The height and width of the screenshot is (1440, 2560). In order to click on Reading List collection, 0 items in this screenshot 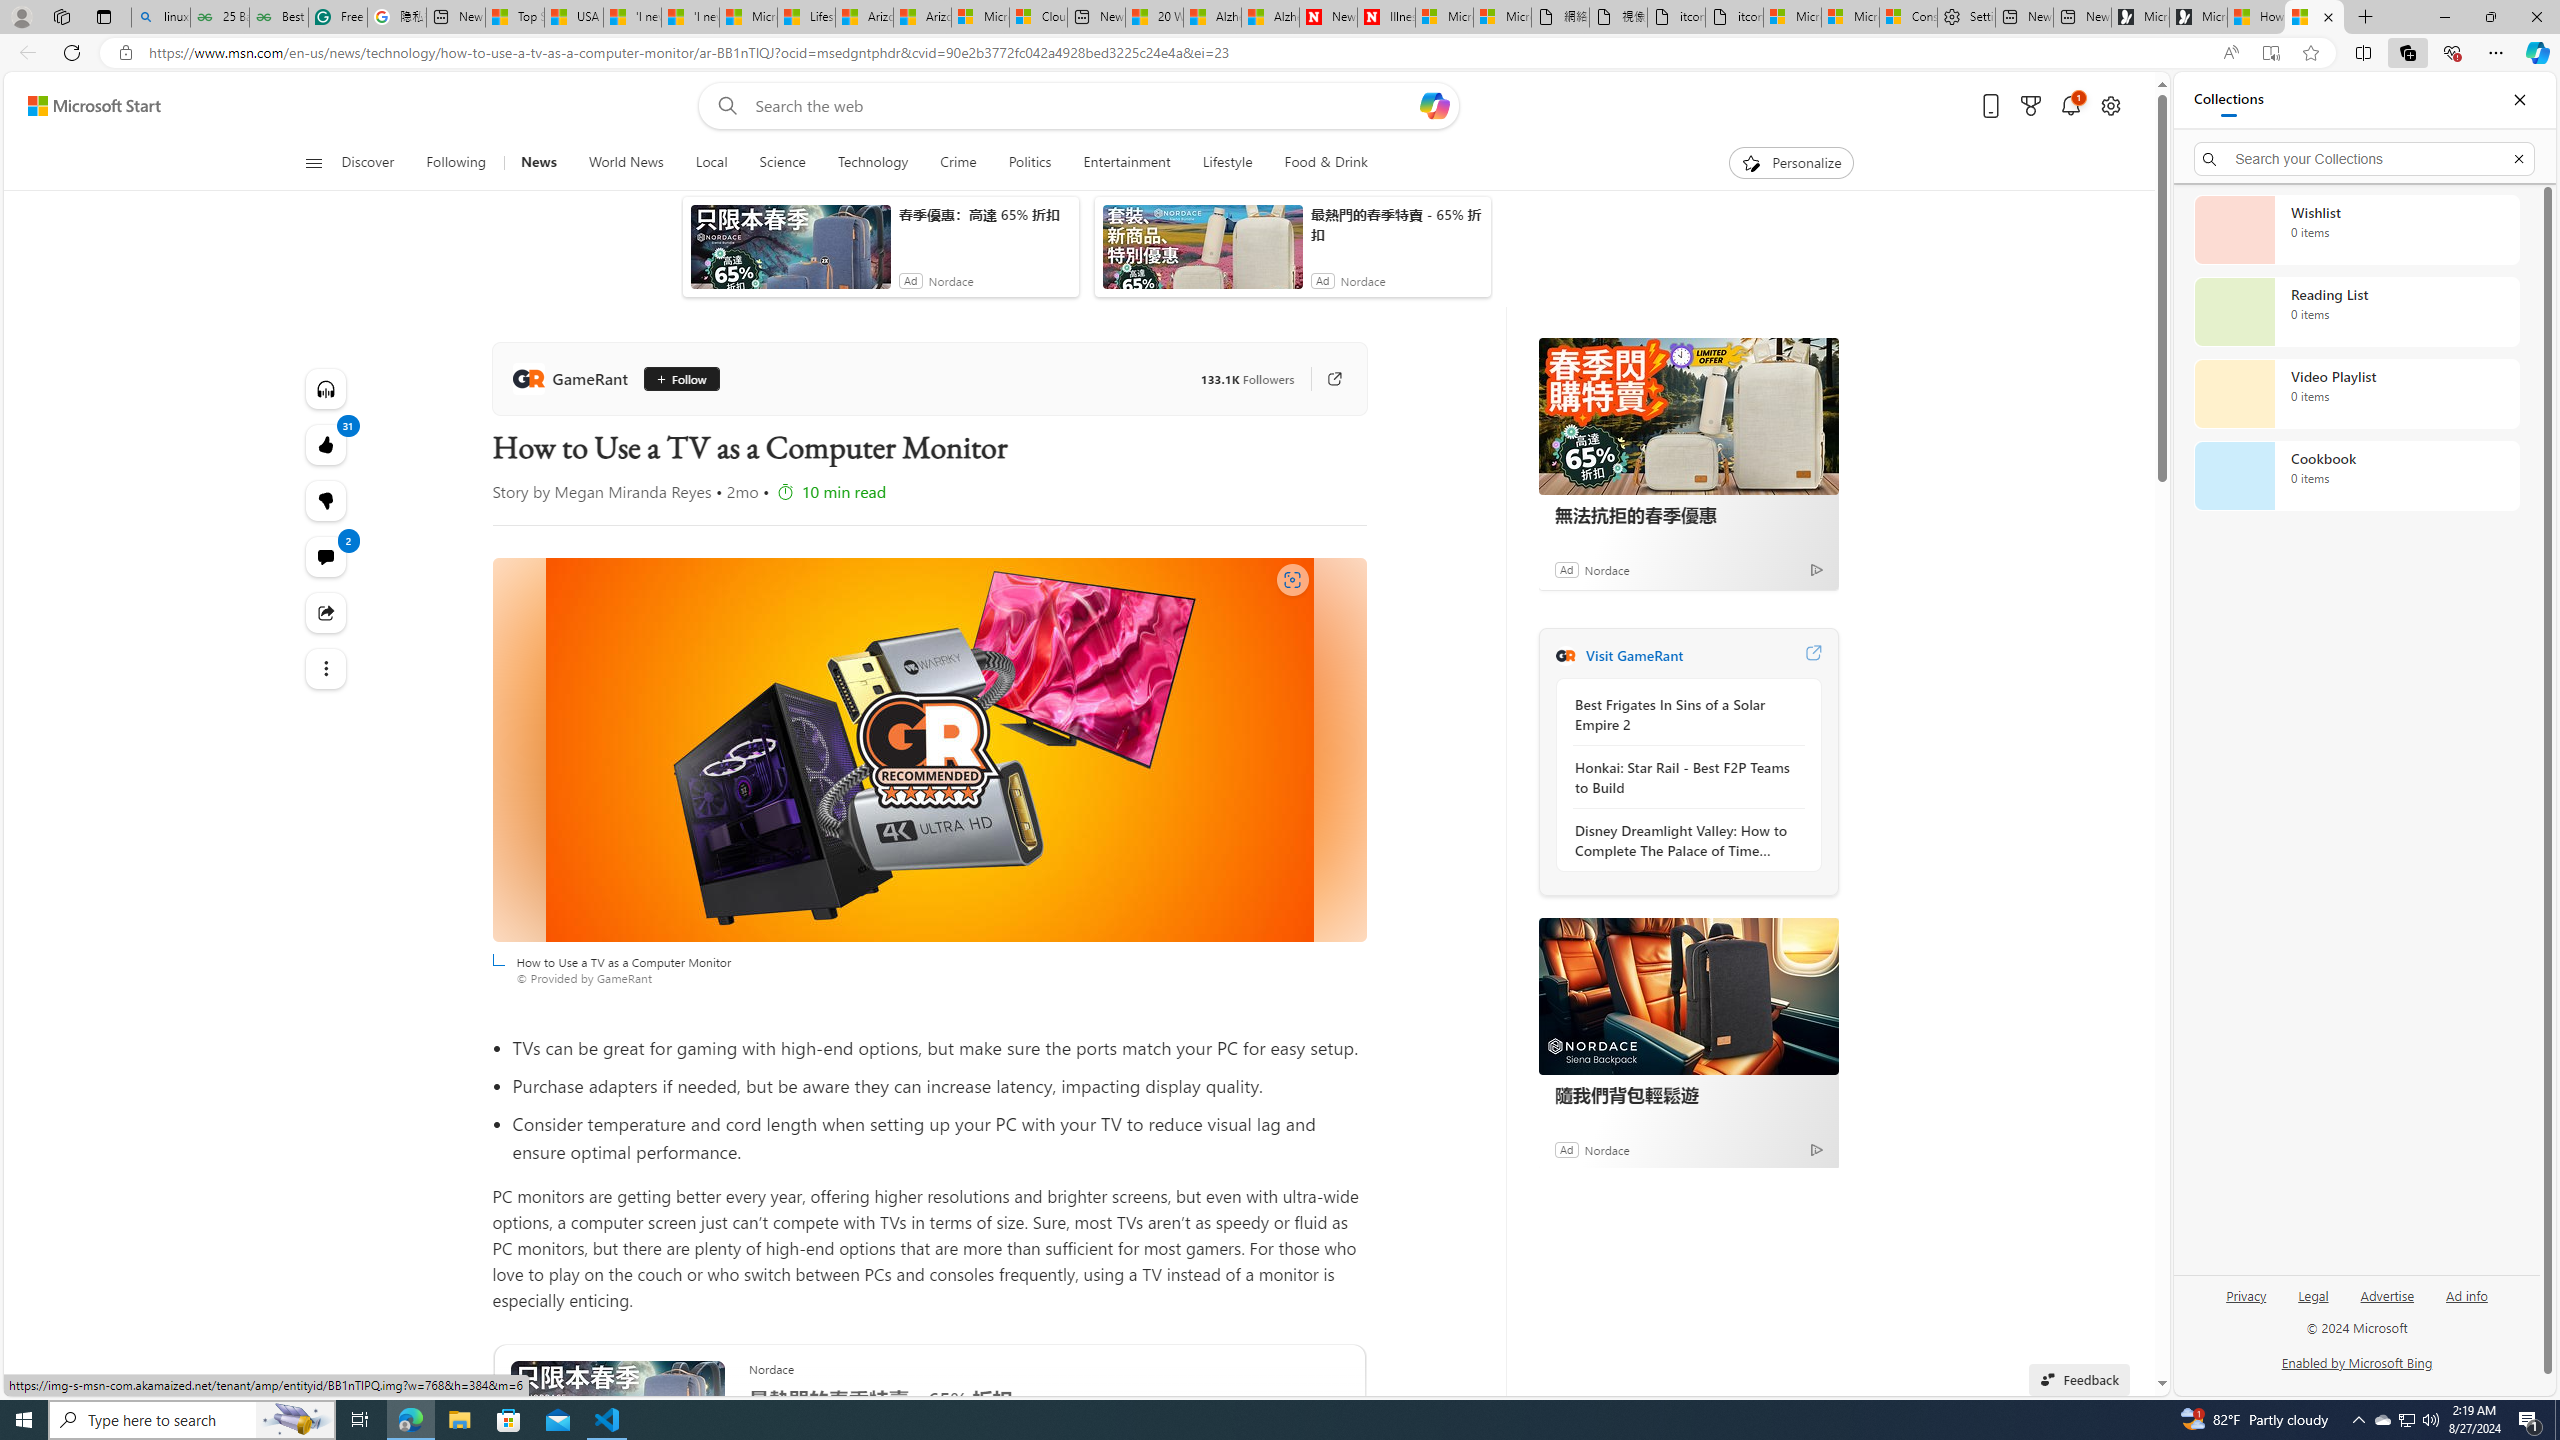, I will do `click(2356, 312)`.